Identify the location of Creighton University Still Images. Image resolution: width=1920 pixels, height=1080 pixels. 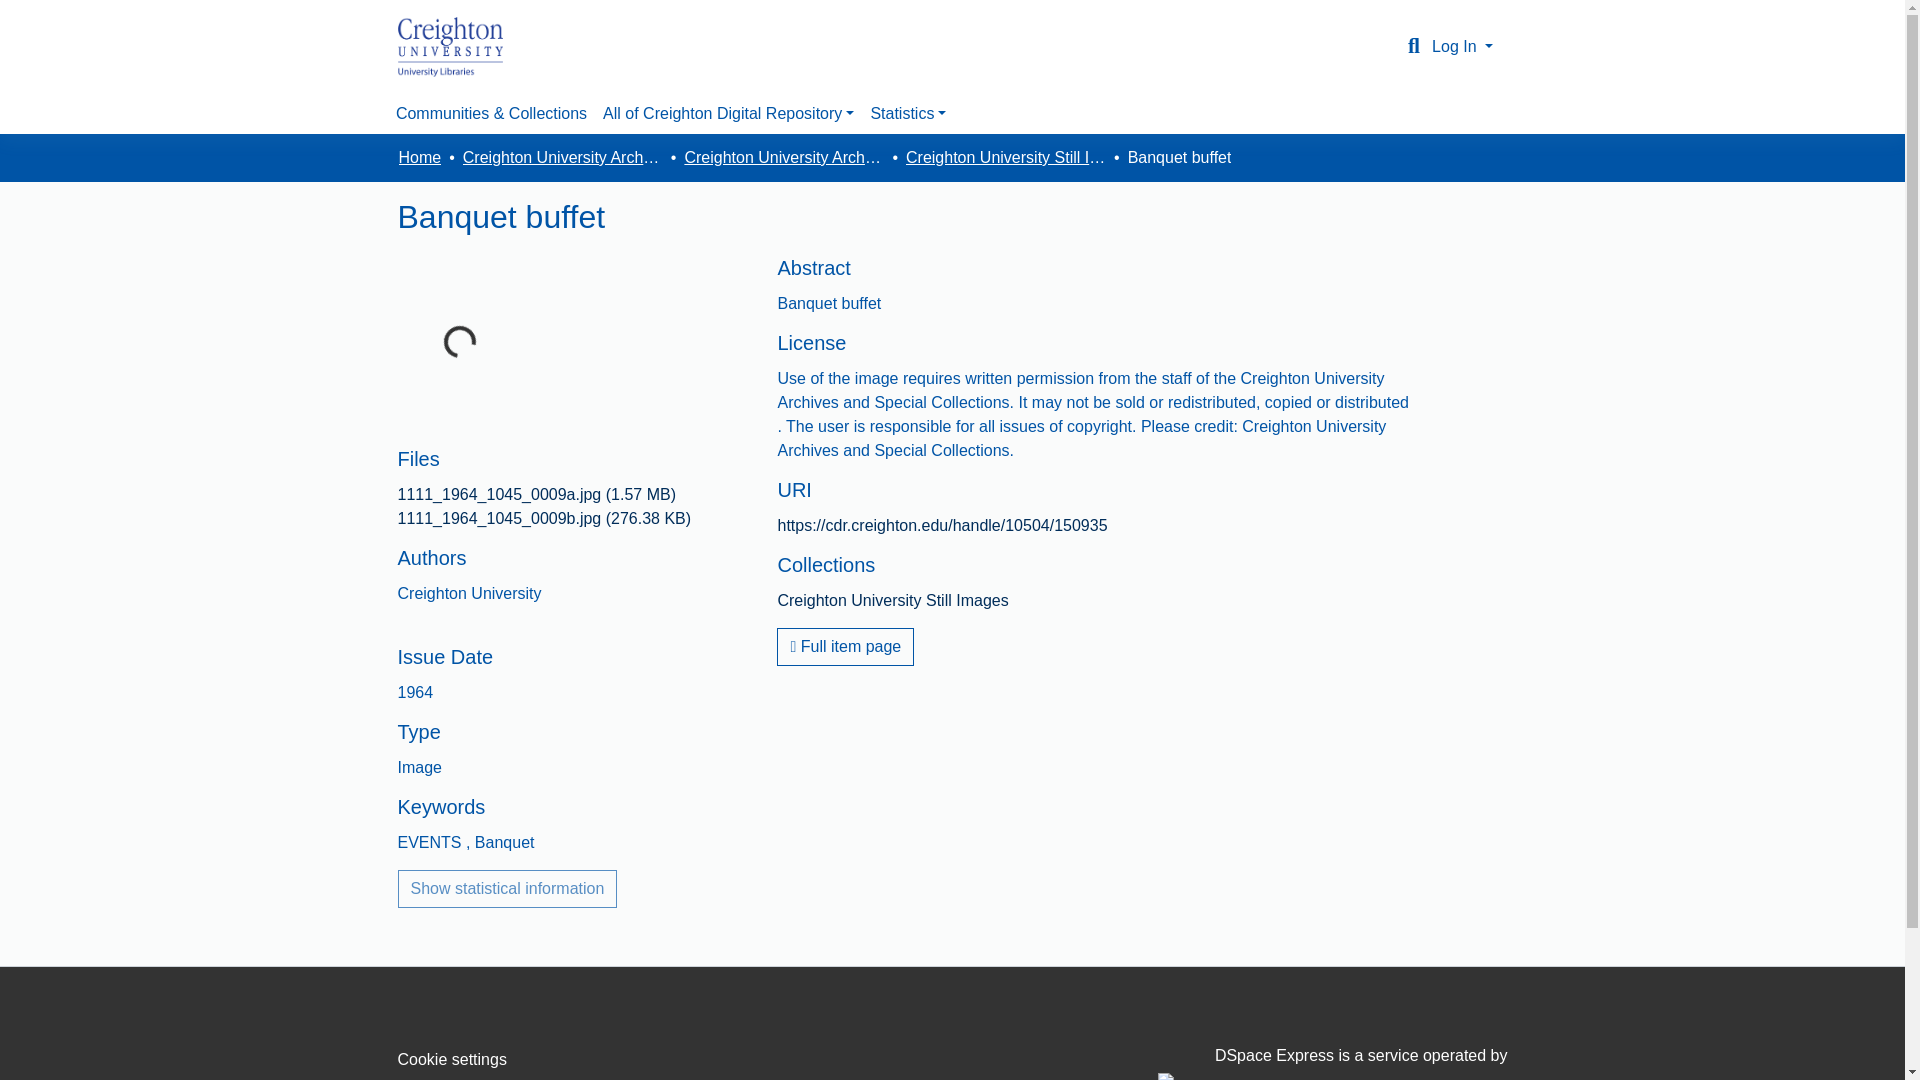
(892, 600).